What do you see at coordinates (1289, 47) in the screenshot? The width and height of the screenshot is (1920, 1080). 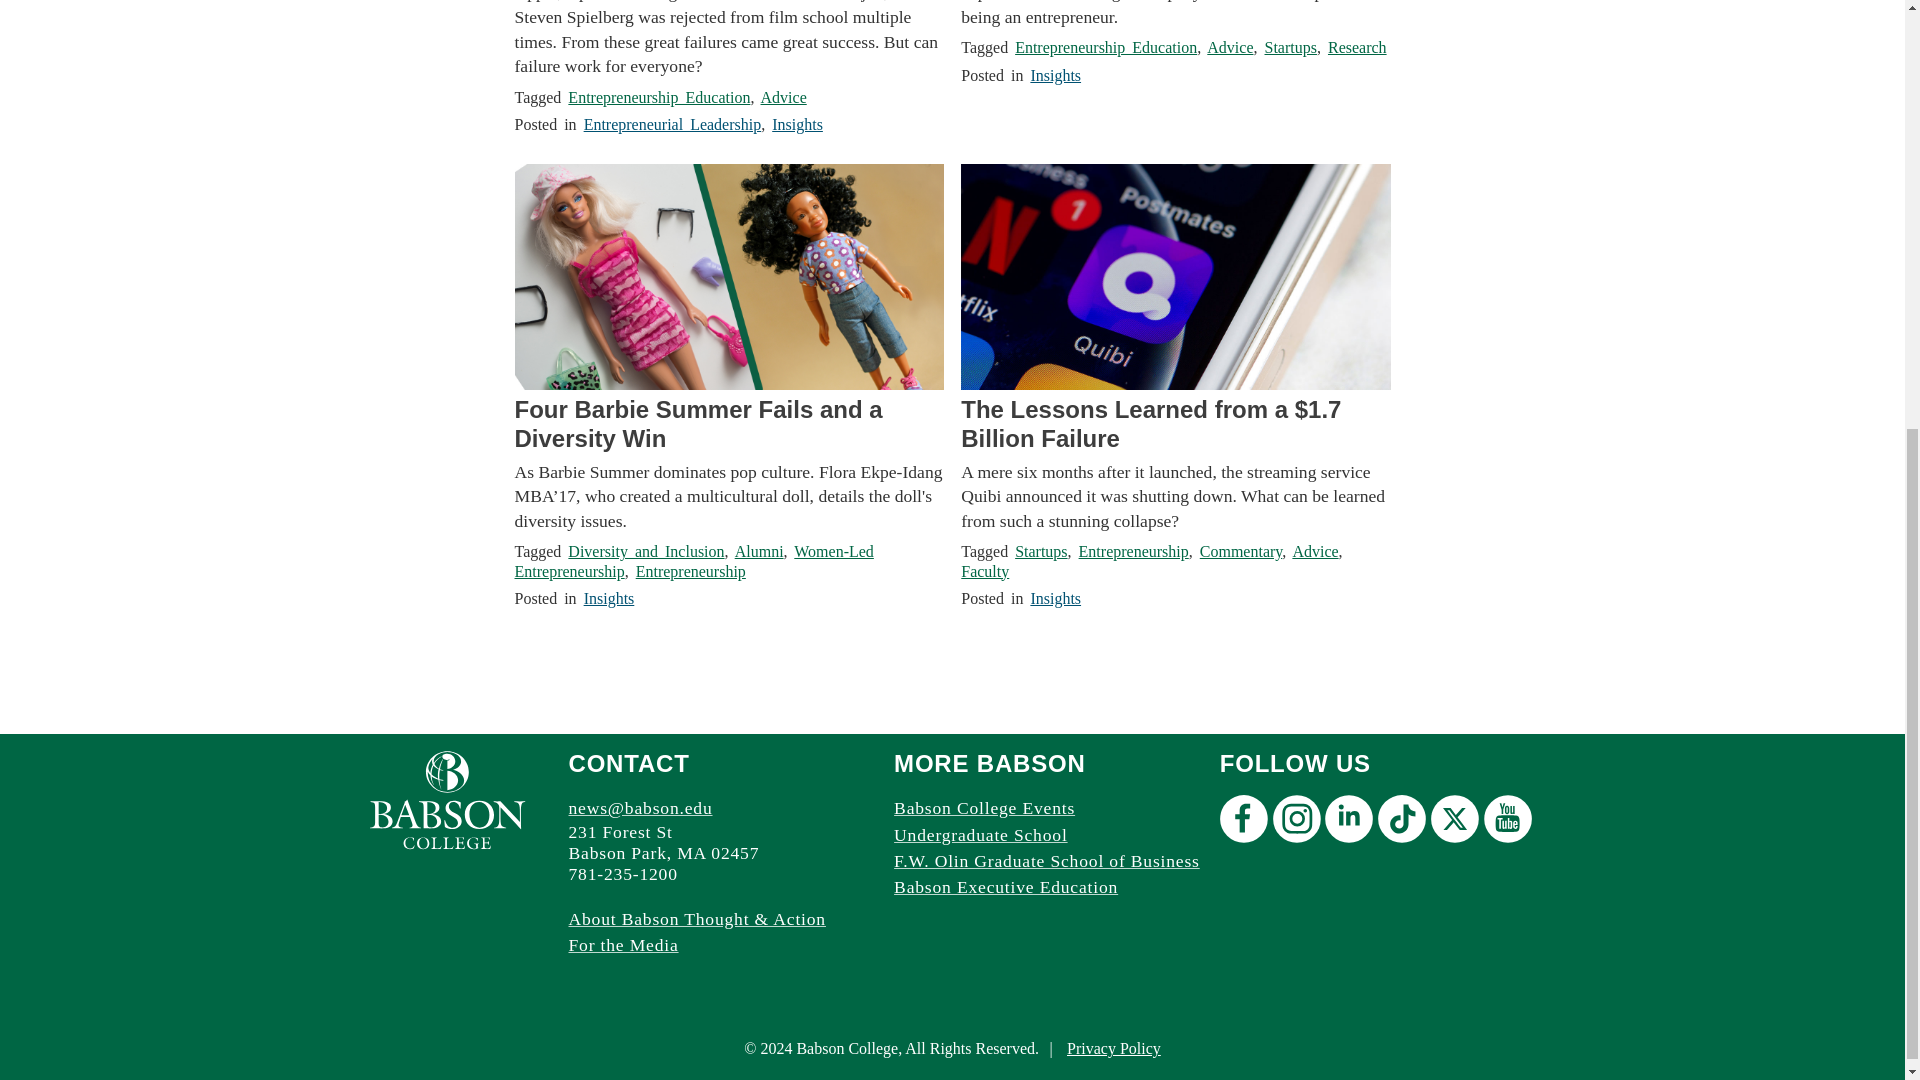 I see `Startups` at bounding box center [1289, 47].